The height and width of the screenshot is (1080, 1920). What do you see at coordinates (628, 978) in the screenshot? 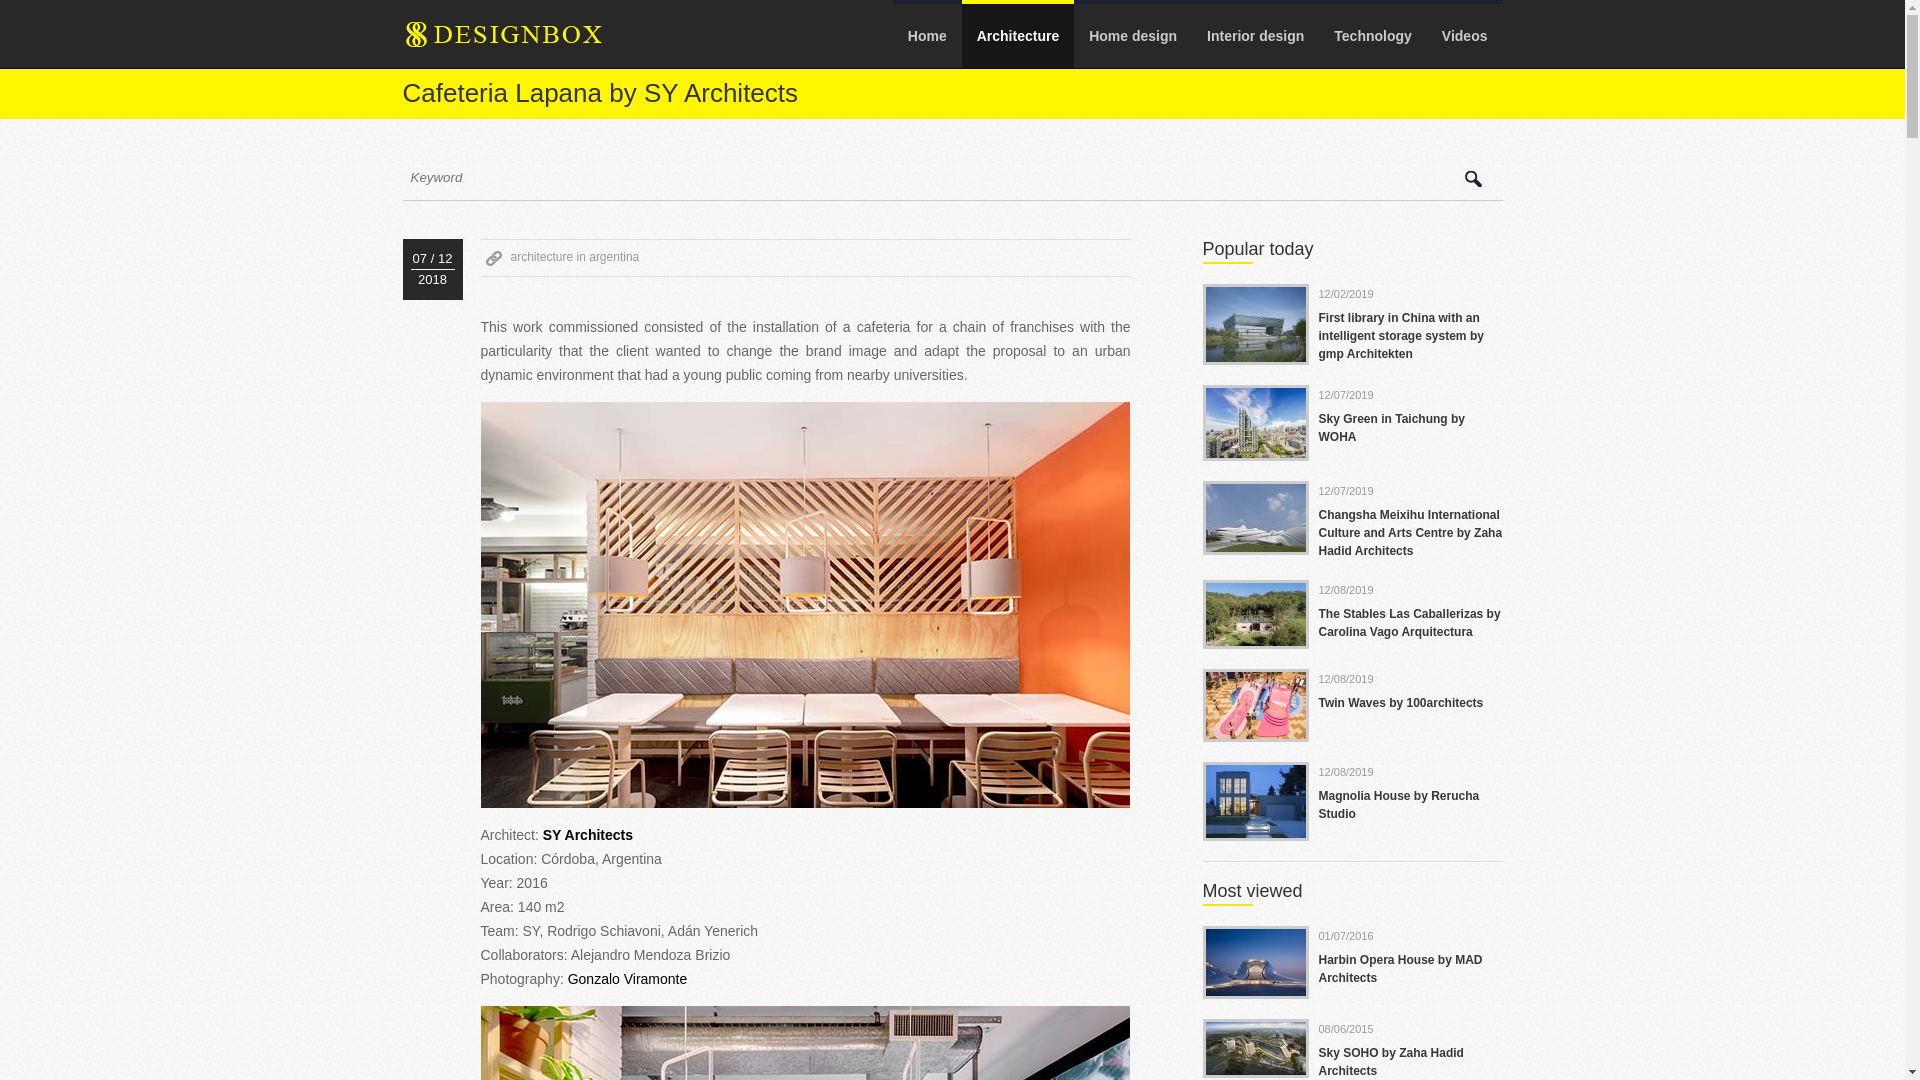
I see `Gonzalo Viramonte` at bounding box center [628, 978].